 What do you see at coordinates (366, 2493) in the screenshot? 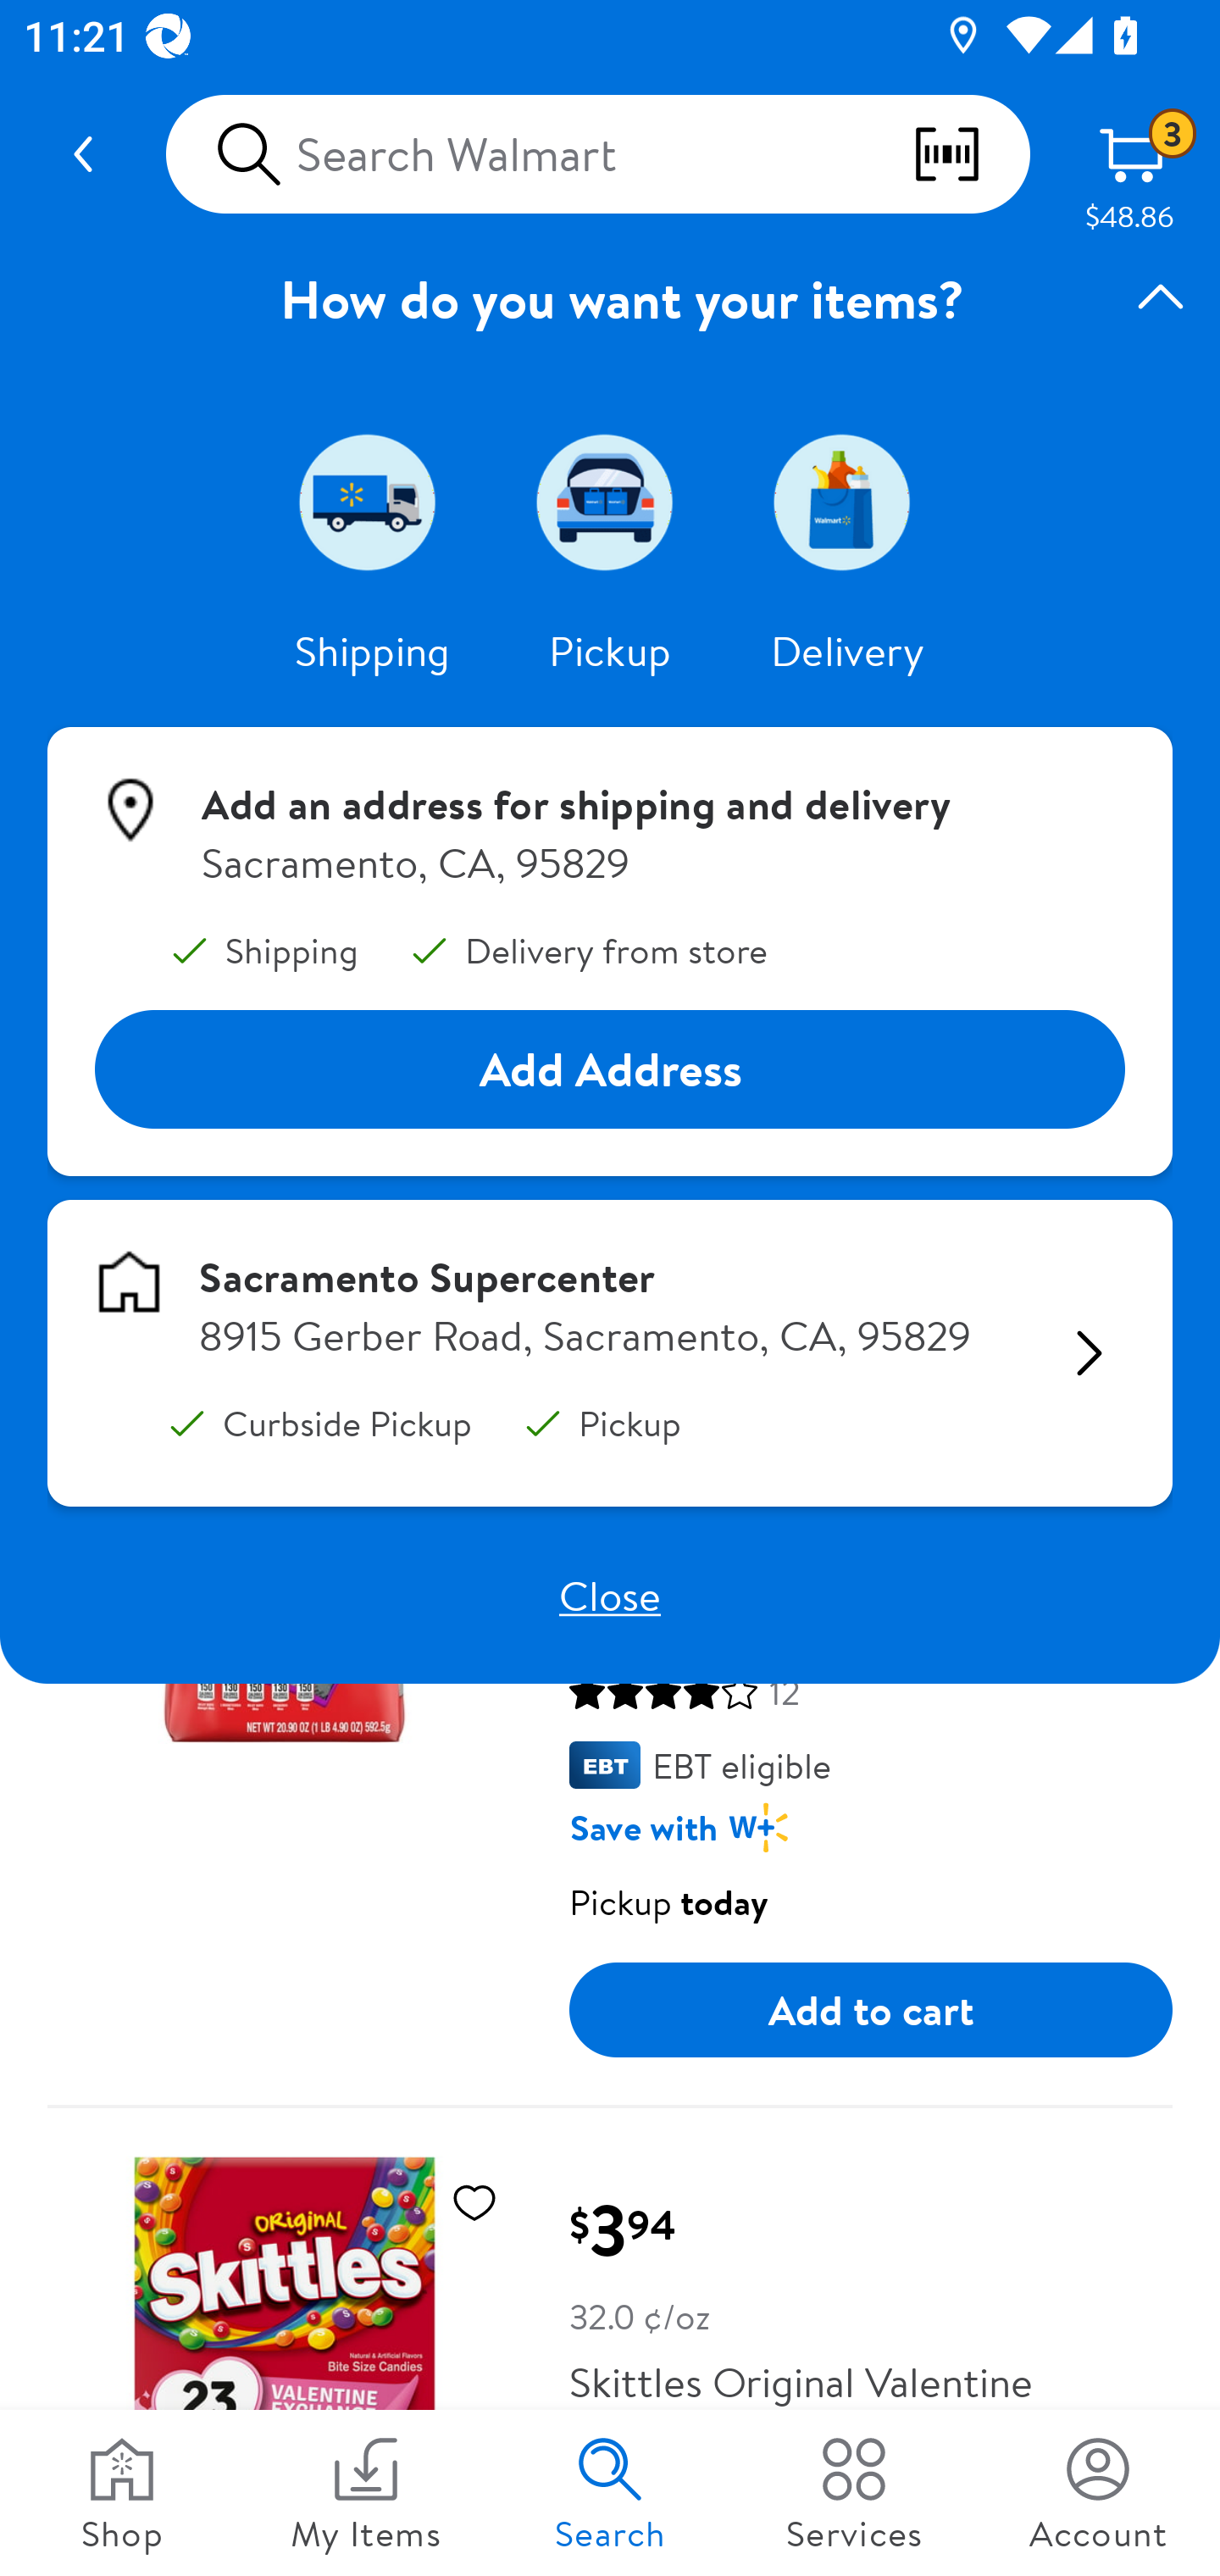
I see `My Items` at bounding box center [366, 2493].